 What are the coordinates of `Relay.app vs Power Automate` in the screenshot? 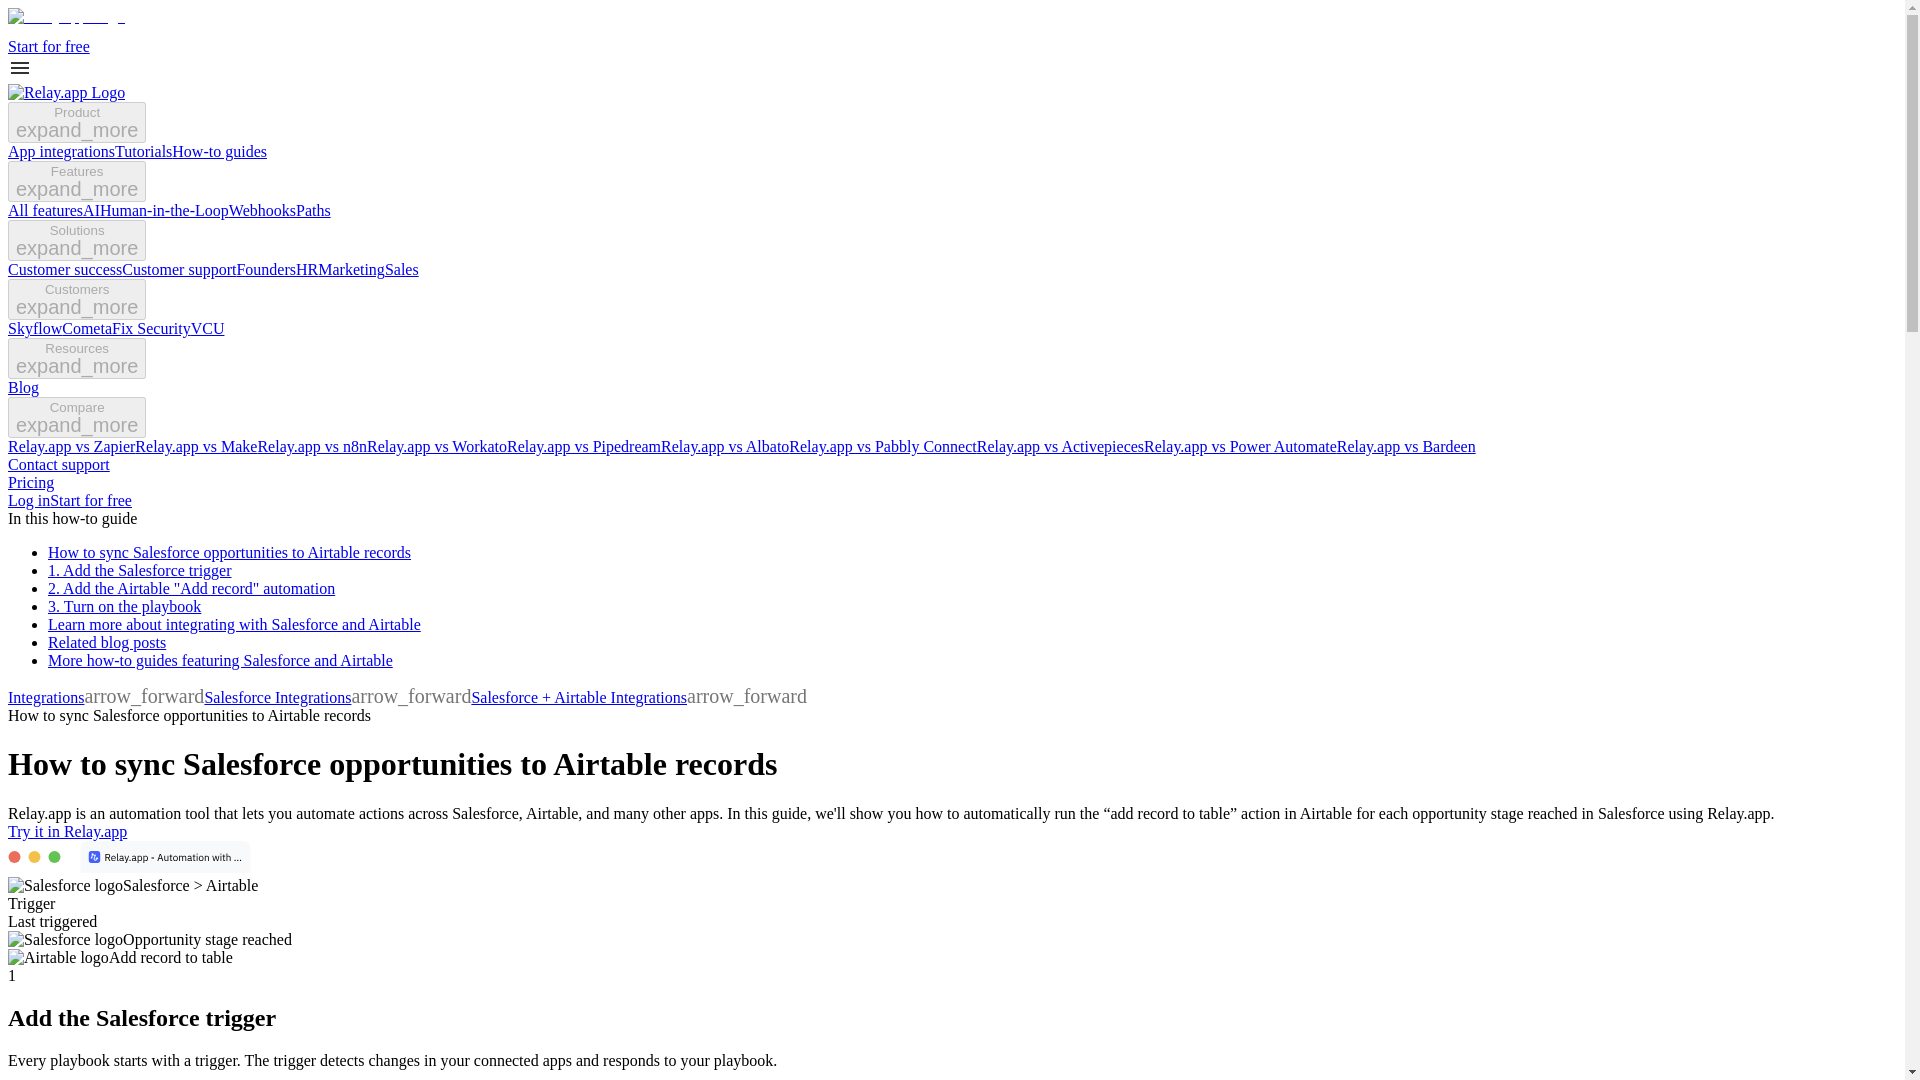 It's located at (1240, 446).